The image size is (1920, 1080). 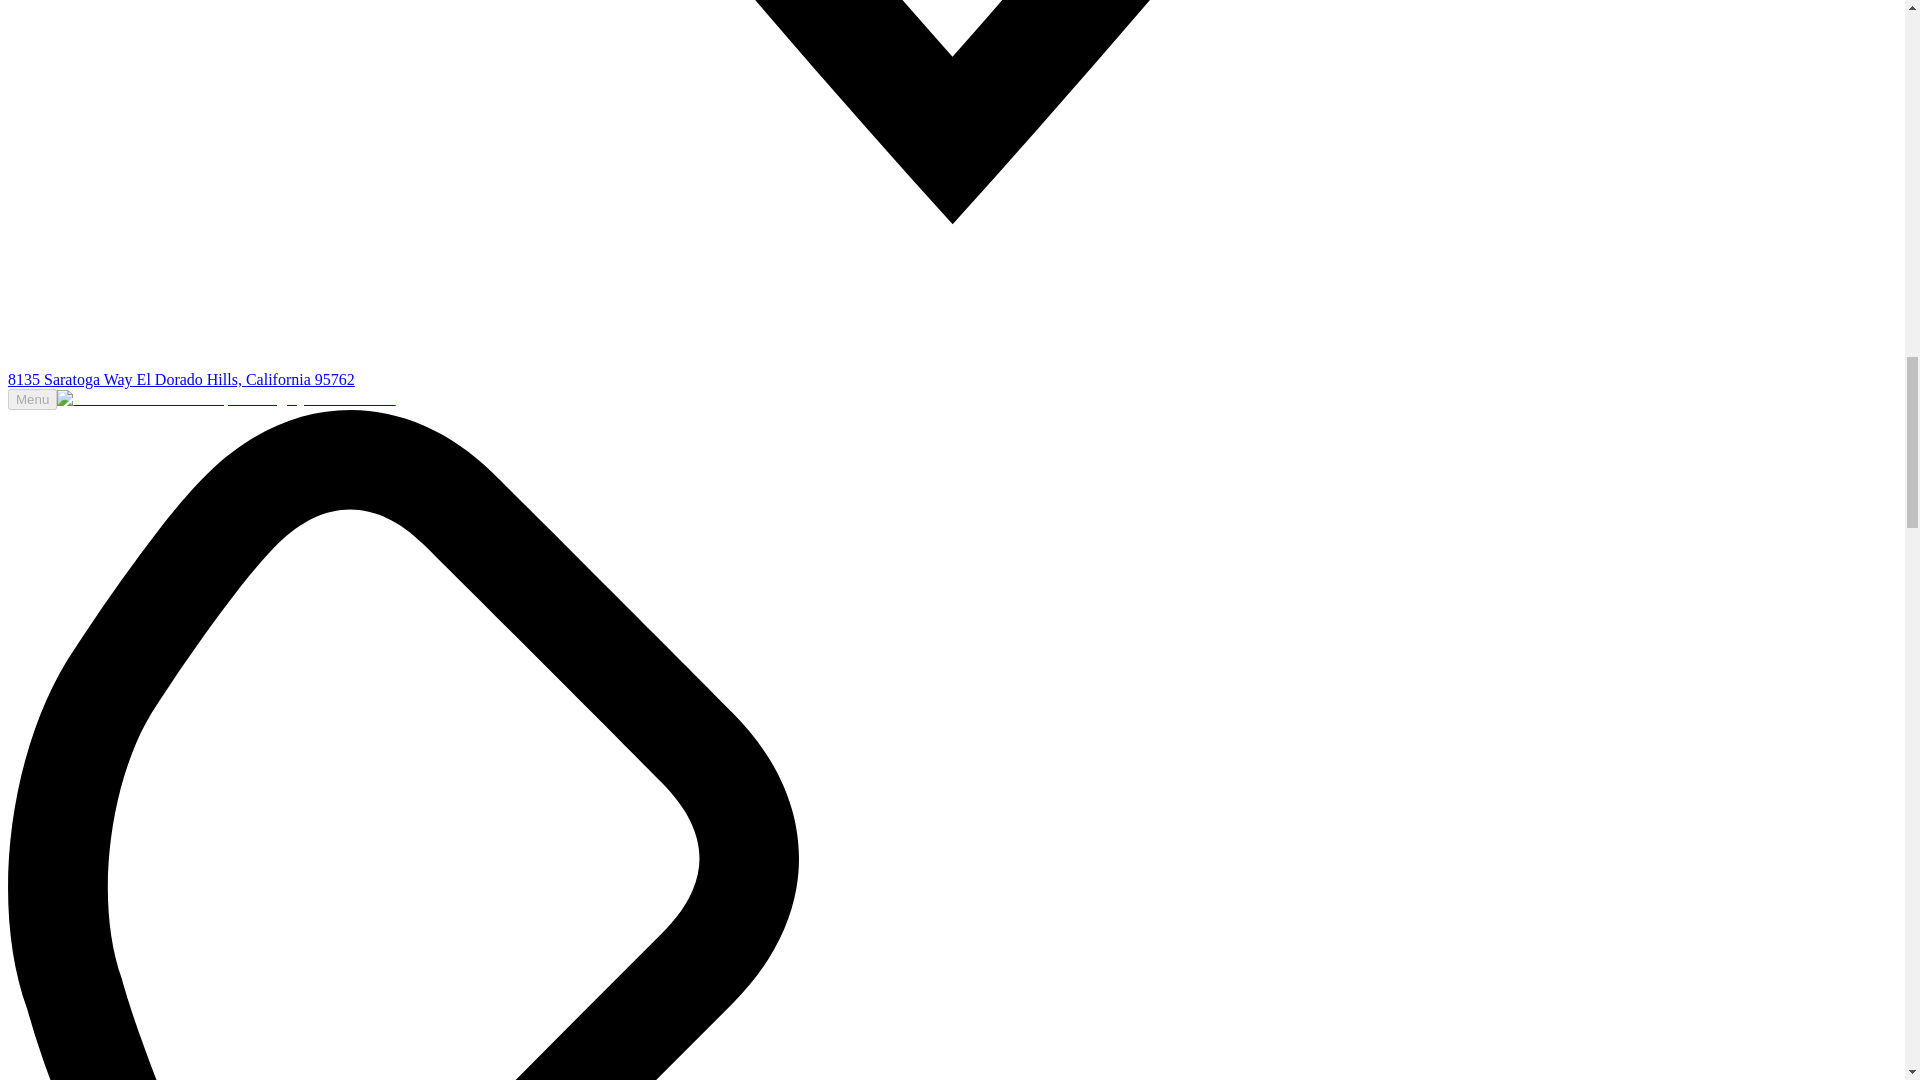 I want to click on Menu, so click(x=32, y=399).